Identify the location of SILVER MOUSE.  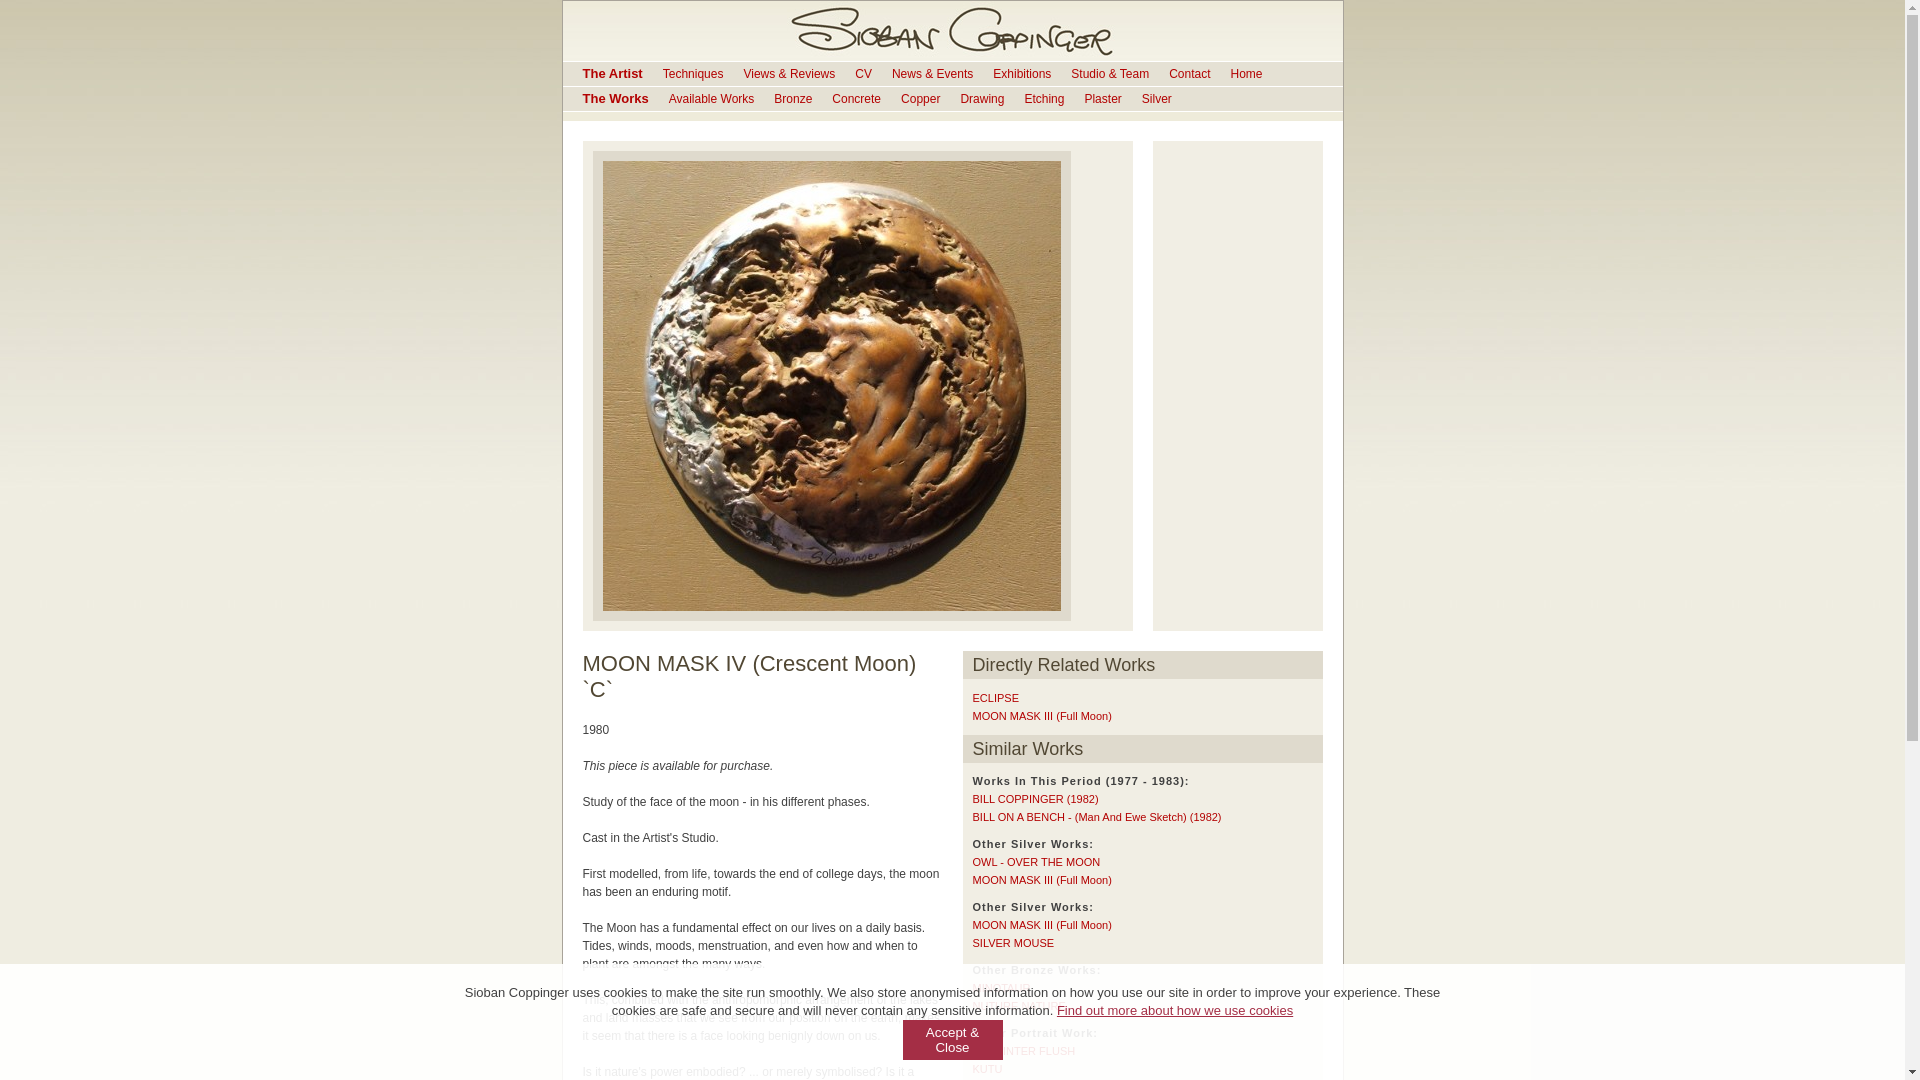
(1012, 943).